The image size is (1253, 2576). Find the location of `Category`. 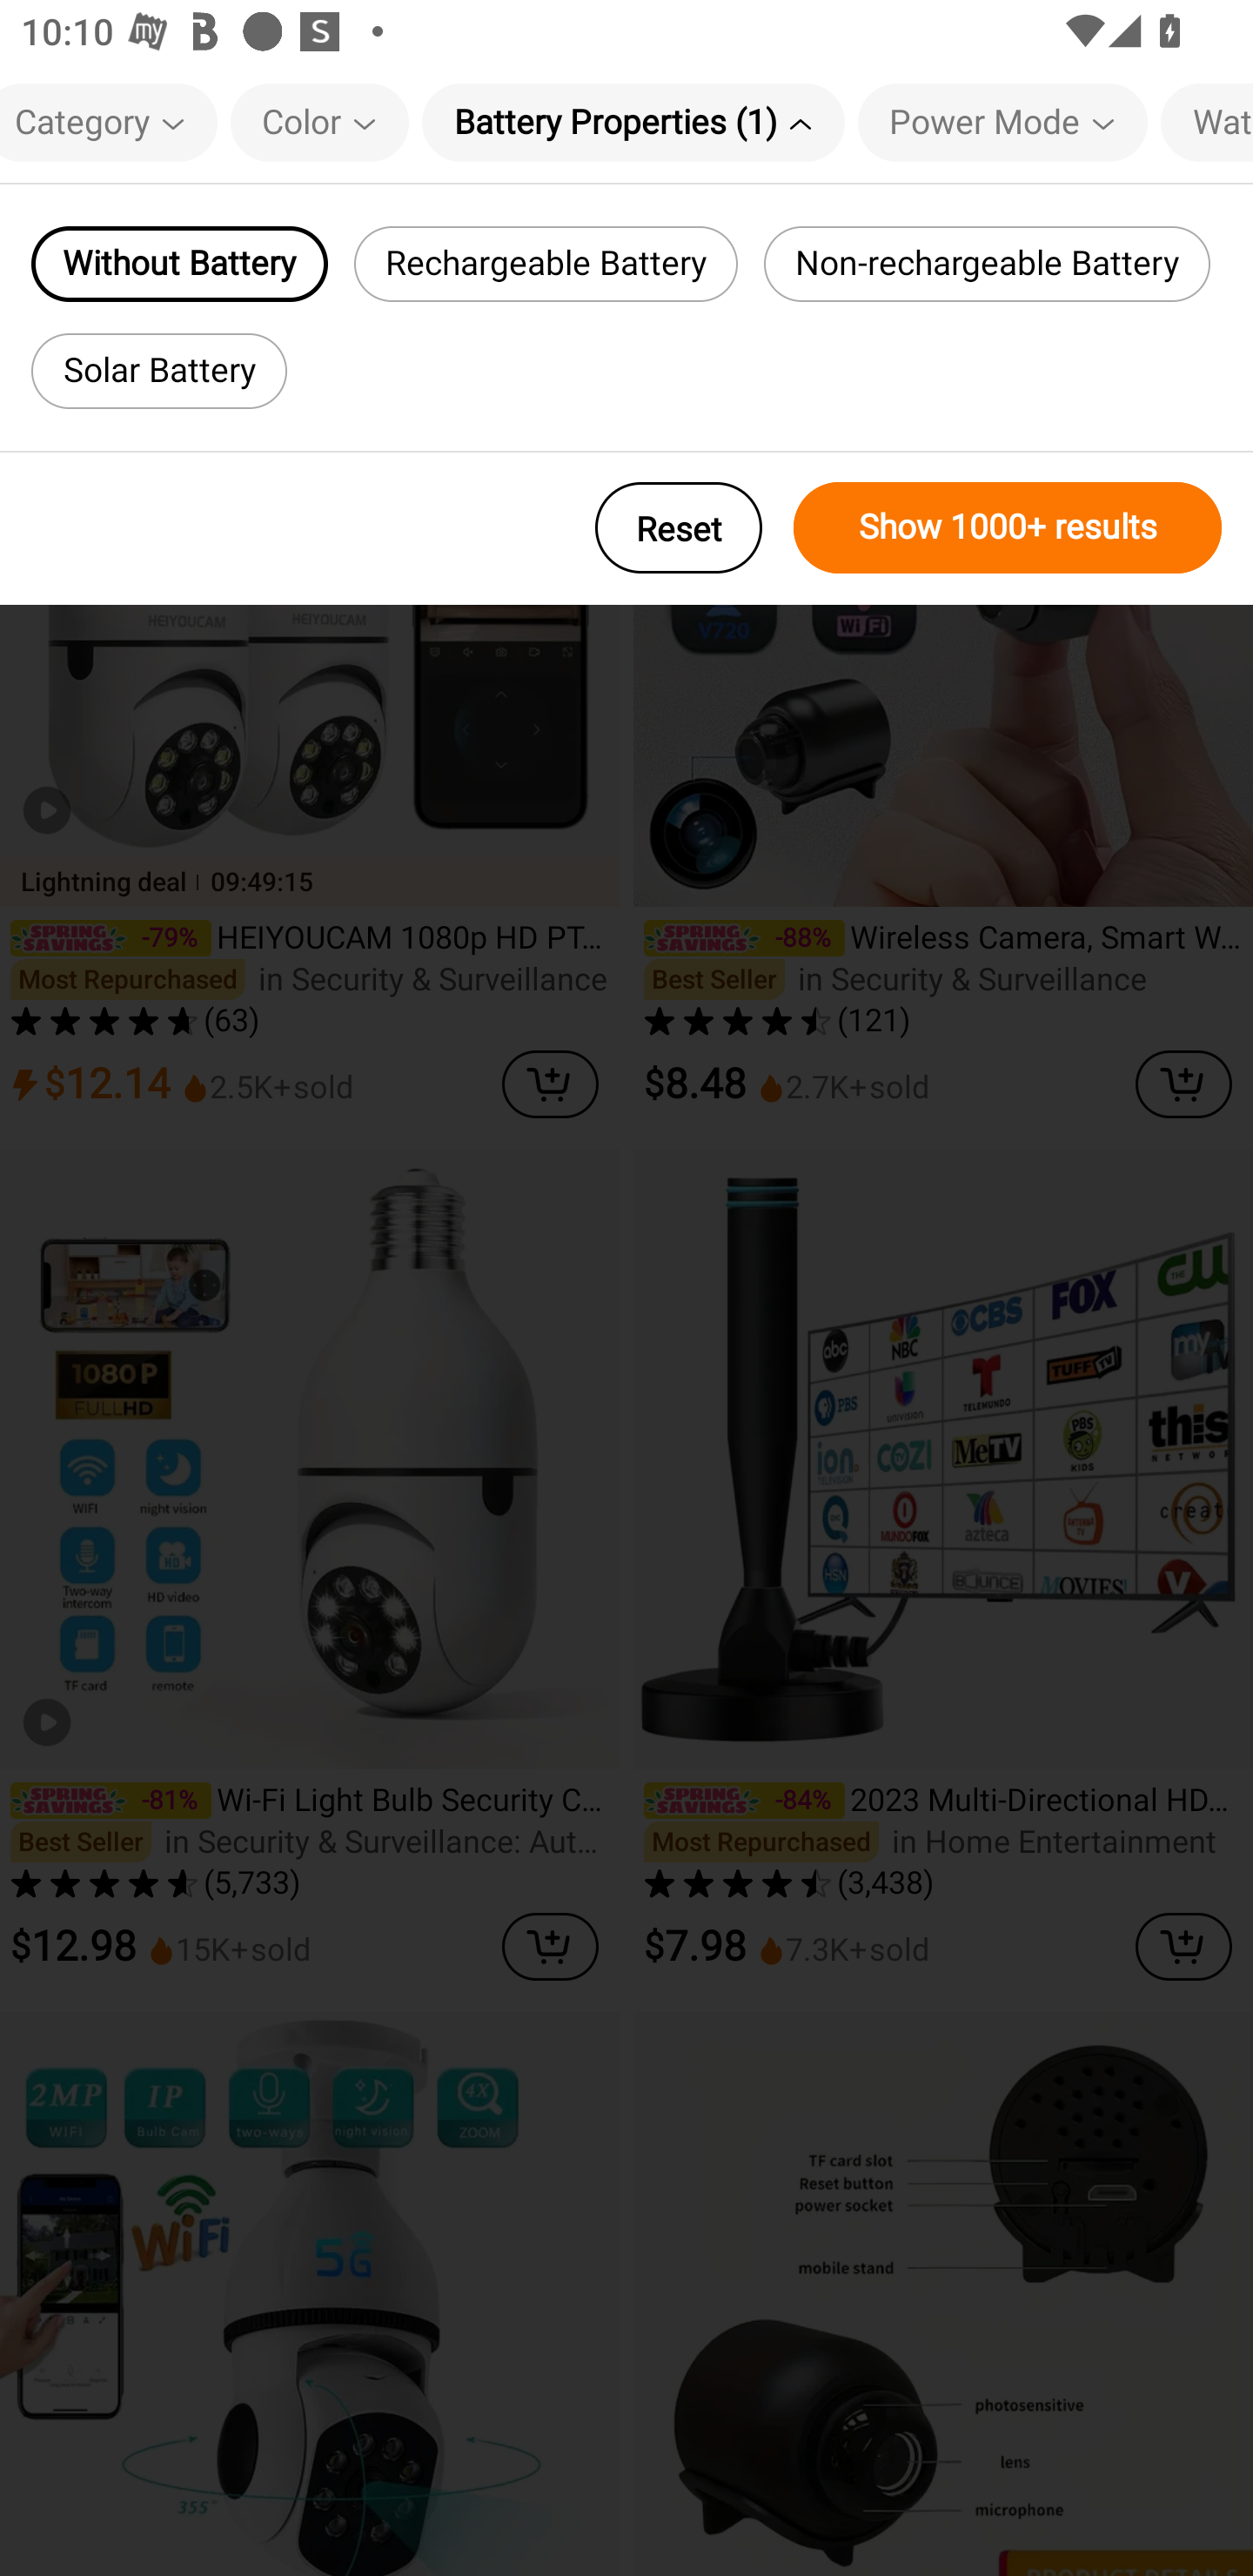

Category is located at coordinates (109, 122).